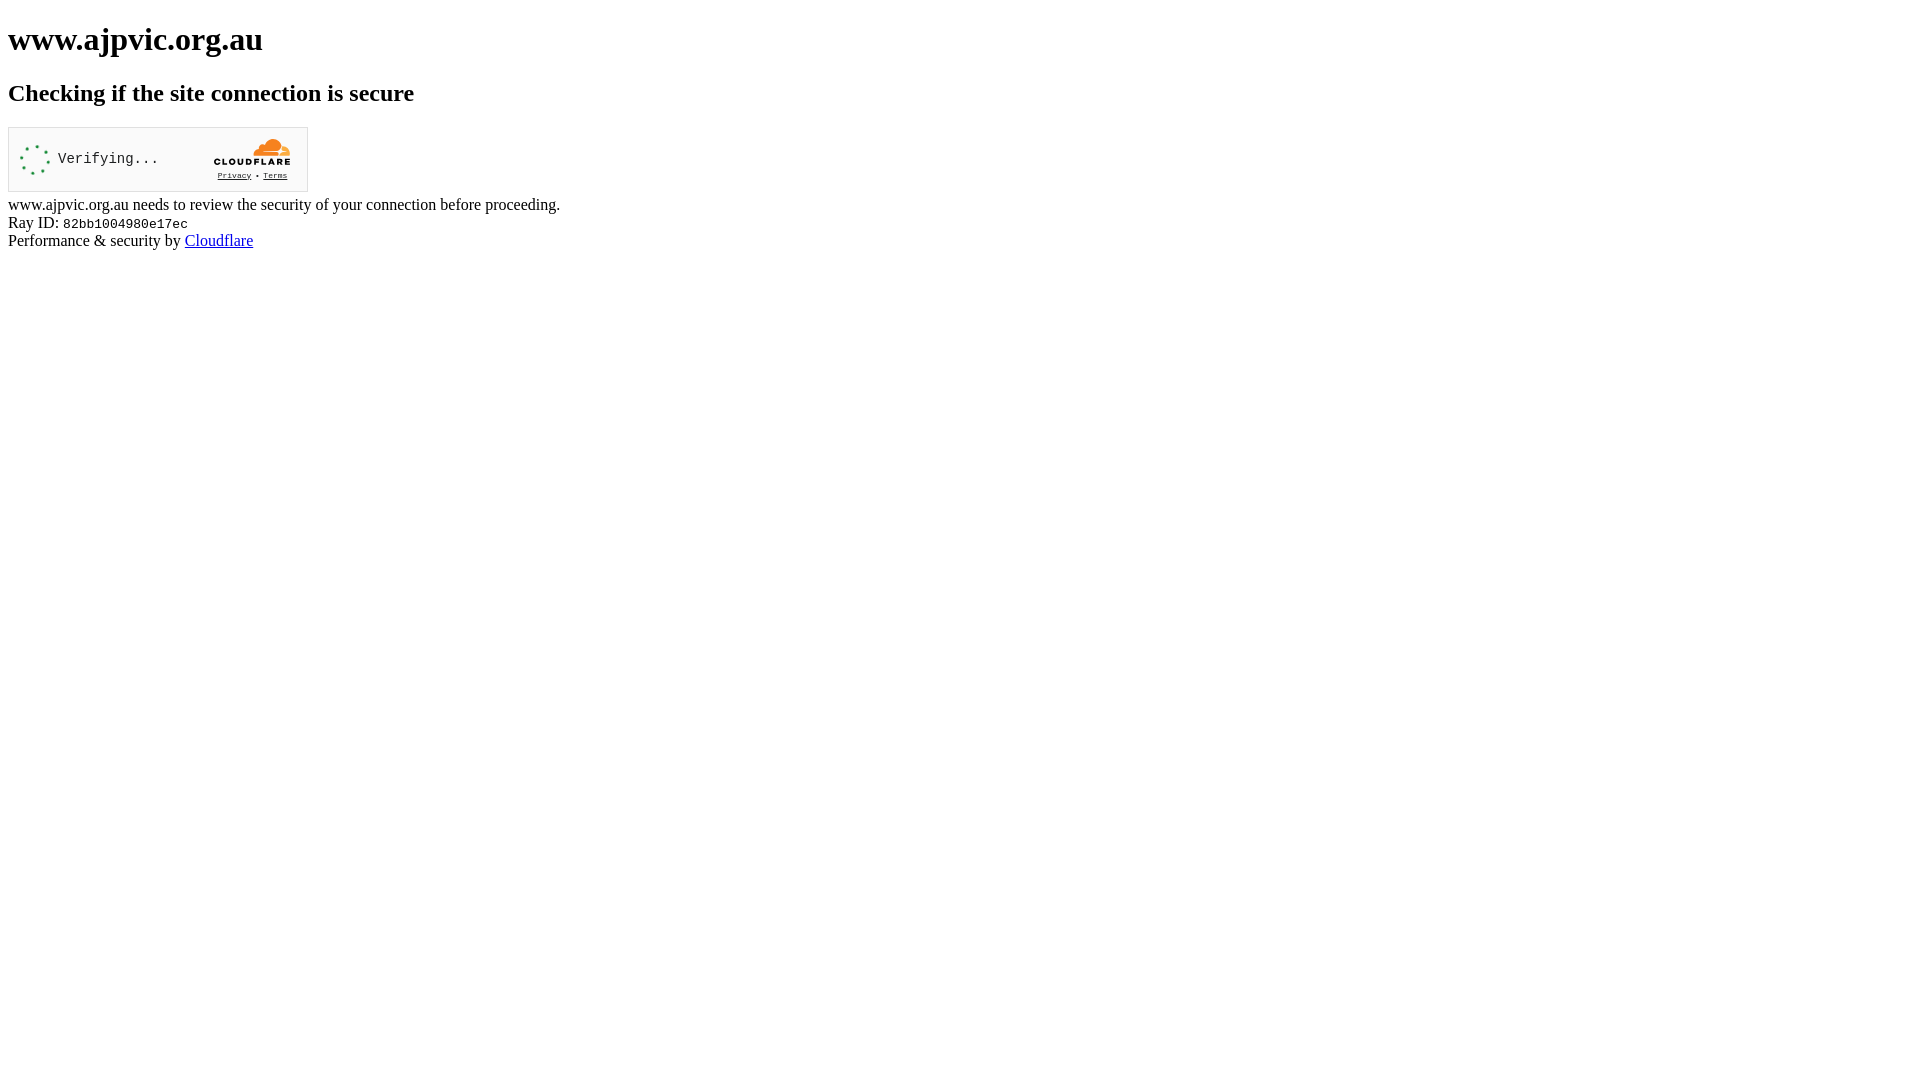 This screenshot has height=1080, width=1920. Describe the element at coordinates (219, 240) in the screenshot. I see `Cloudflare` at that location.